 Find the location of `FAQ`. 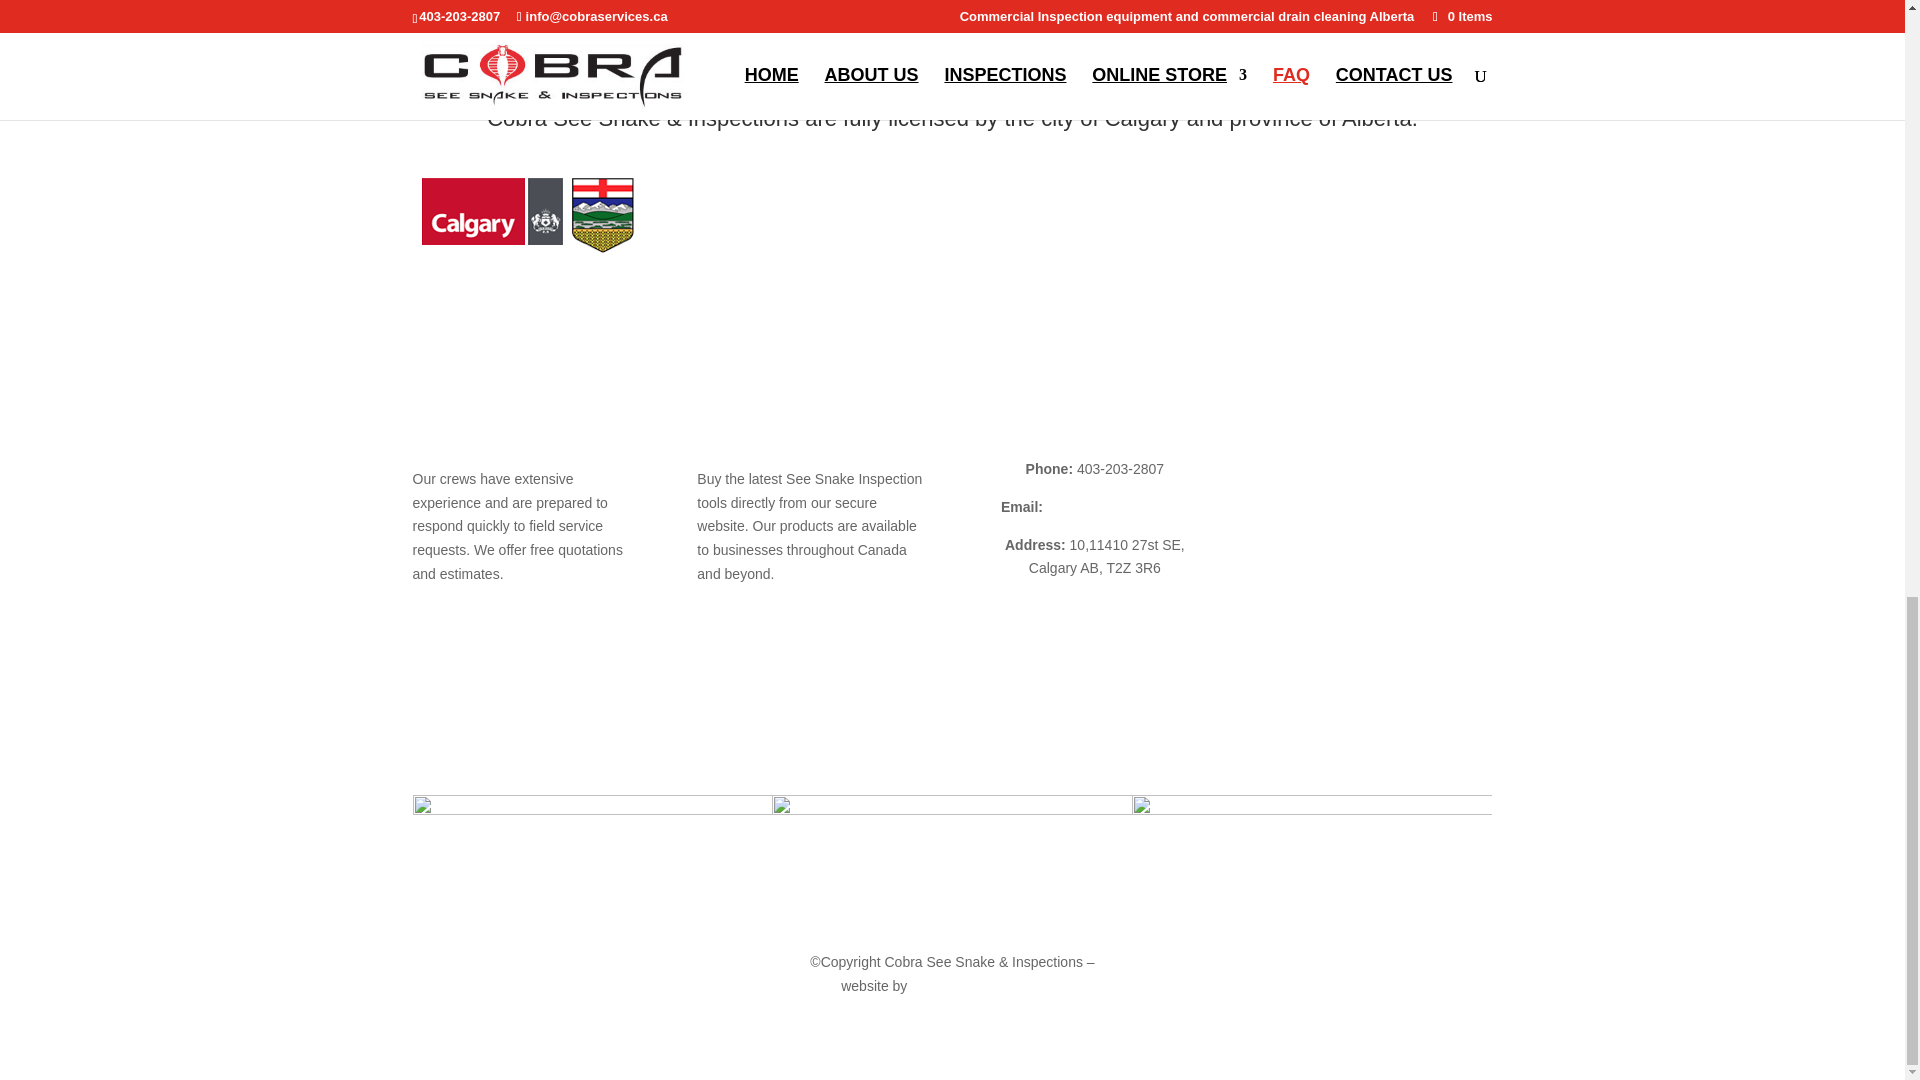

FAQ is located at coordinates (1282, 581).